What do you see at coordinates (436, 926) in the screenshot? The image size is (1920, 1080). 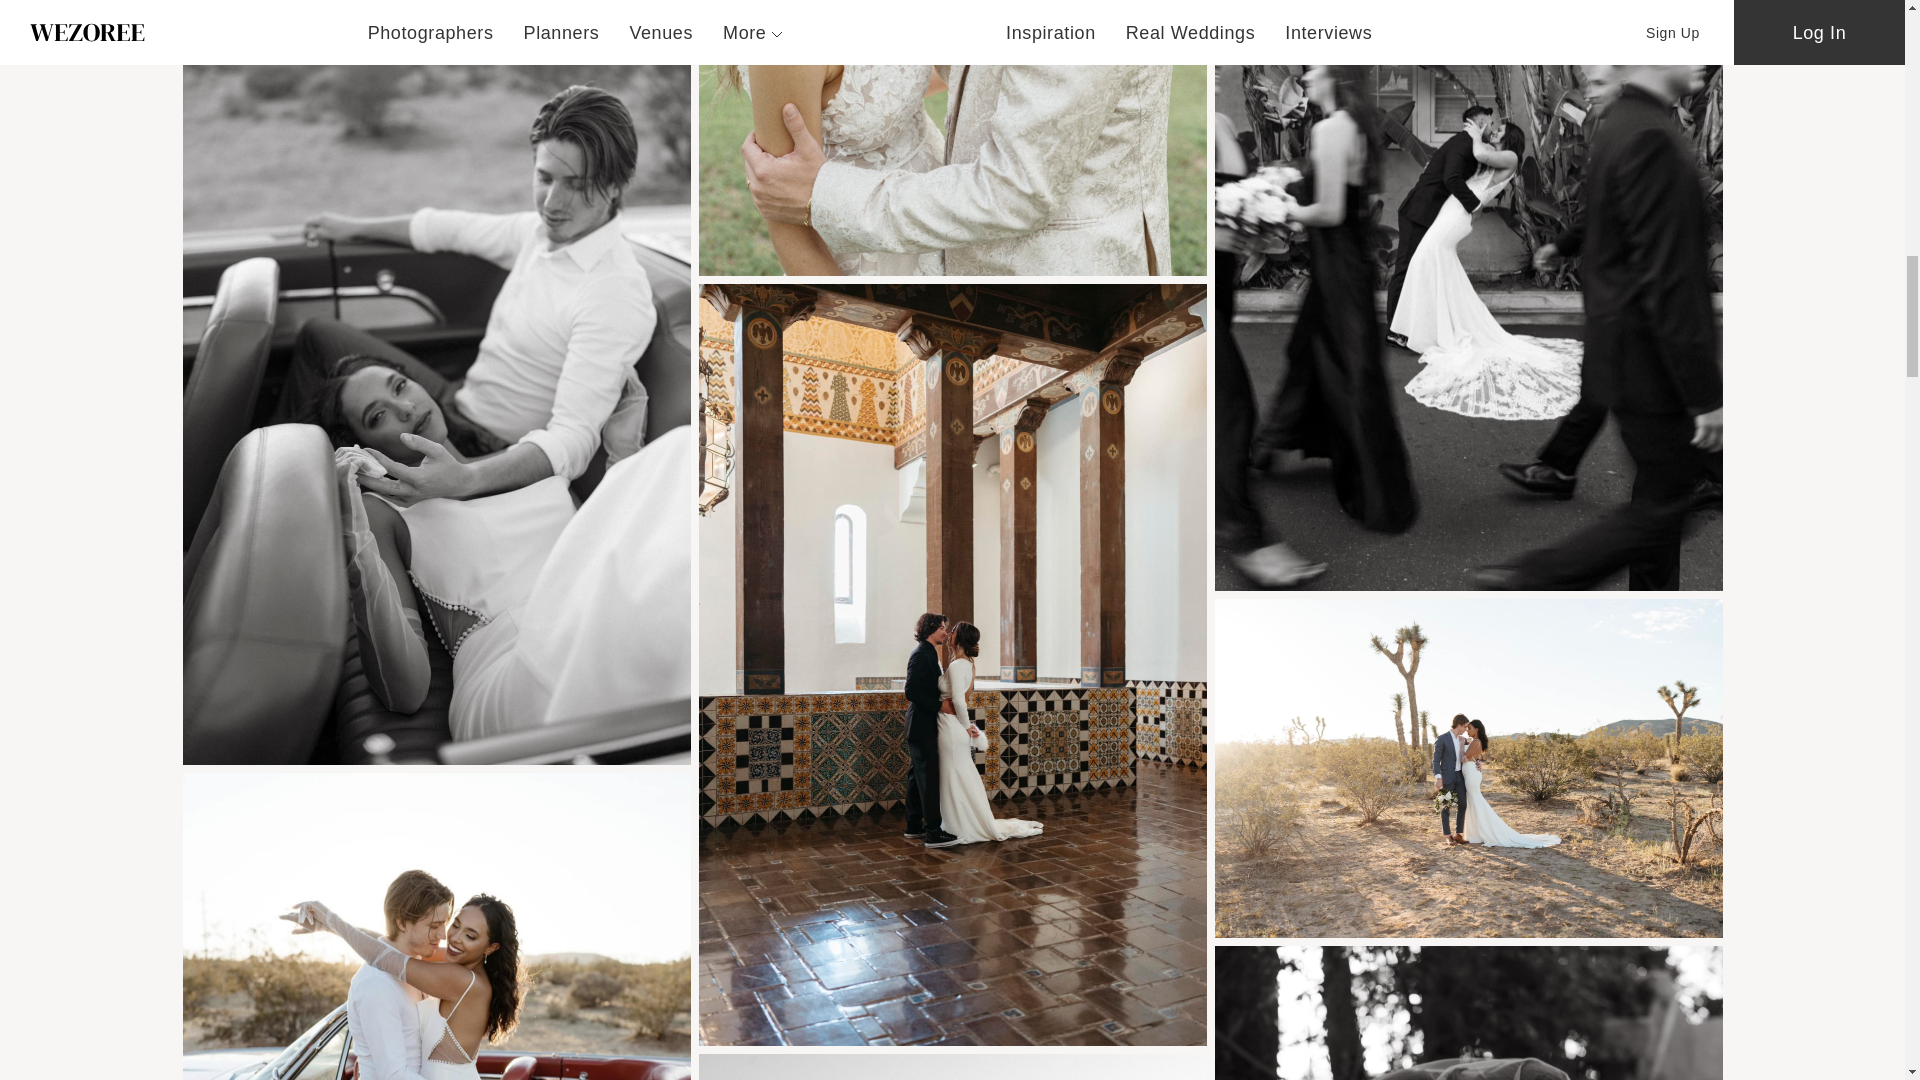 I see `undefined` at bounding box center [436, 926].